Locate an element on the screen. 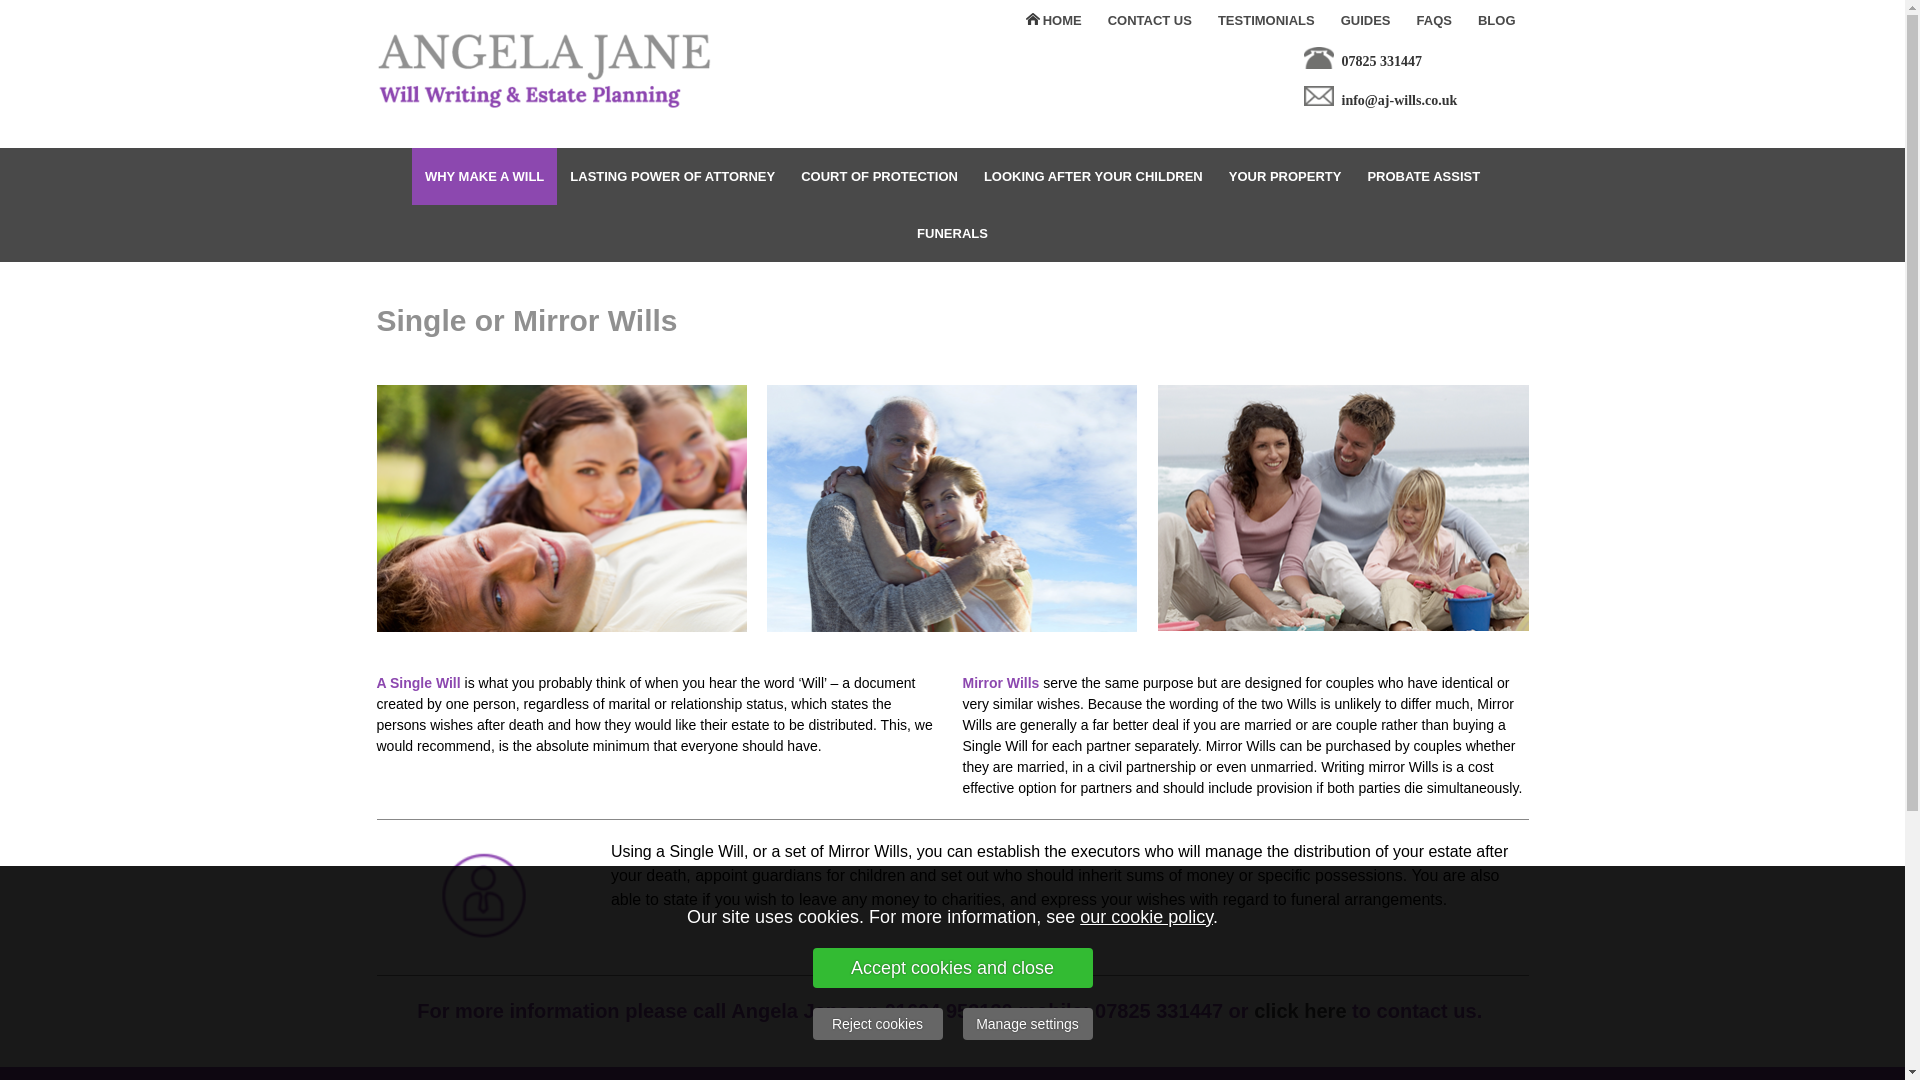  LASTING POWER OF ATTORNEY is located at coordinates (672, 176).